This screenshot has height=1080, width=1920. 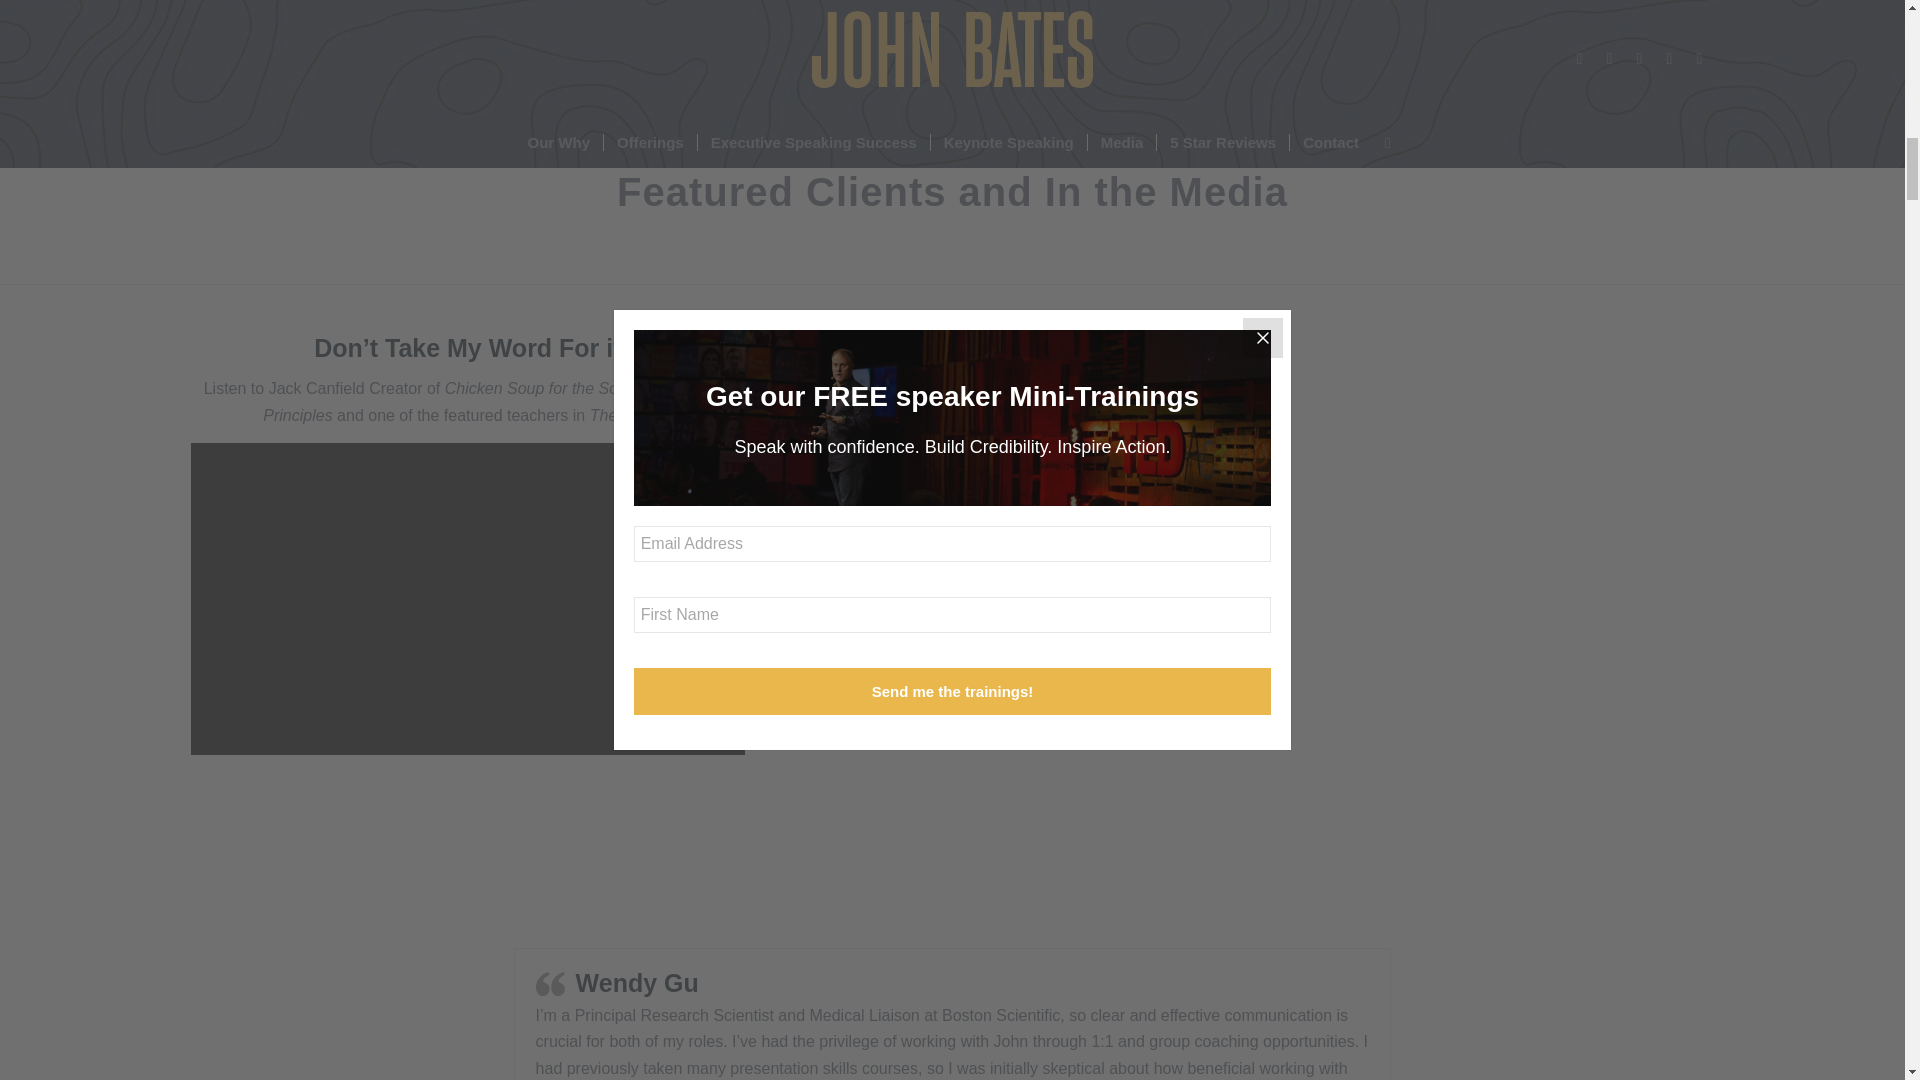 What do you see at coordinates (414, 25) in the screenshot?
I see `Sign up for Mini-Trainings` at bounding box center [414, 25].